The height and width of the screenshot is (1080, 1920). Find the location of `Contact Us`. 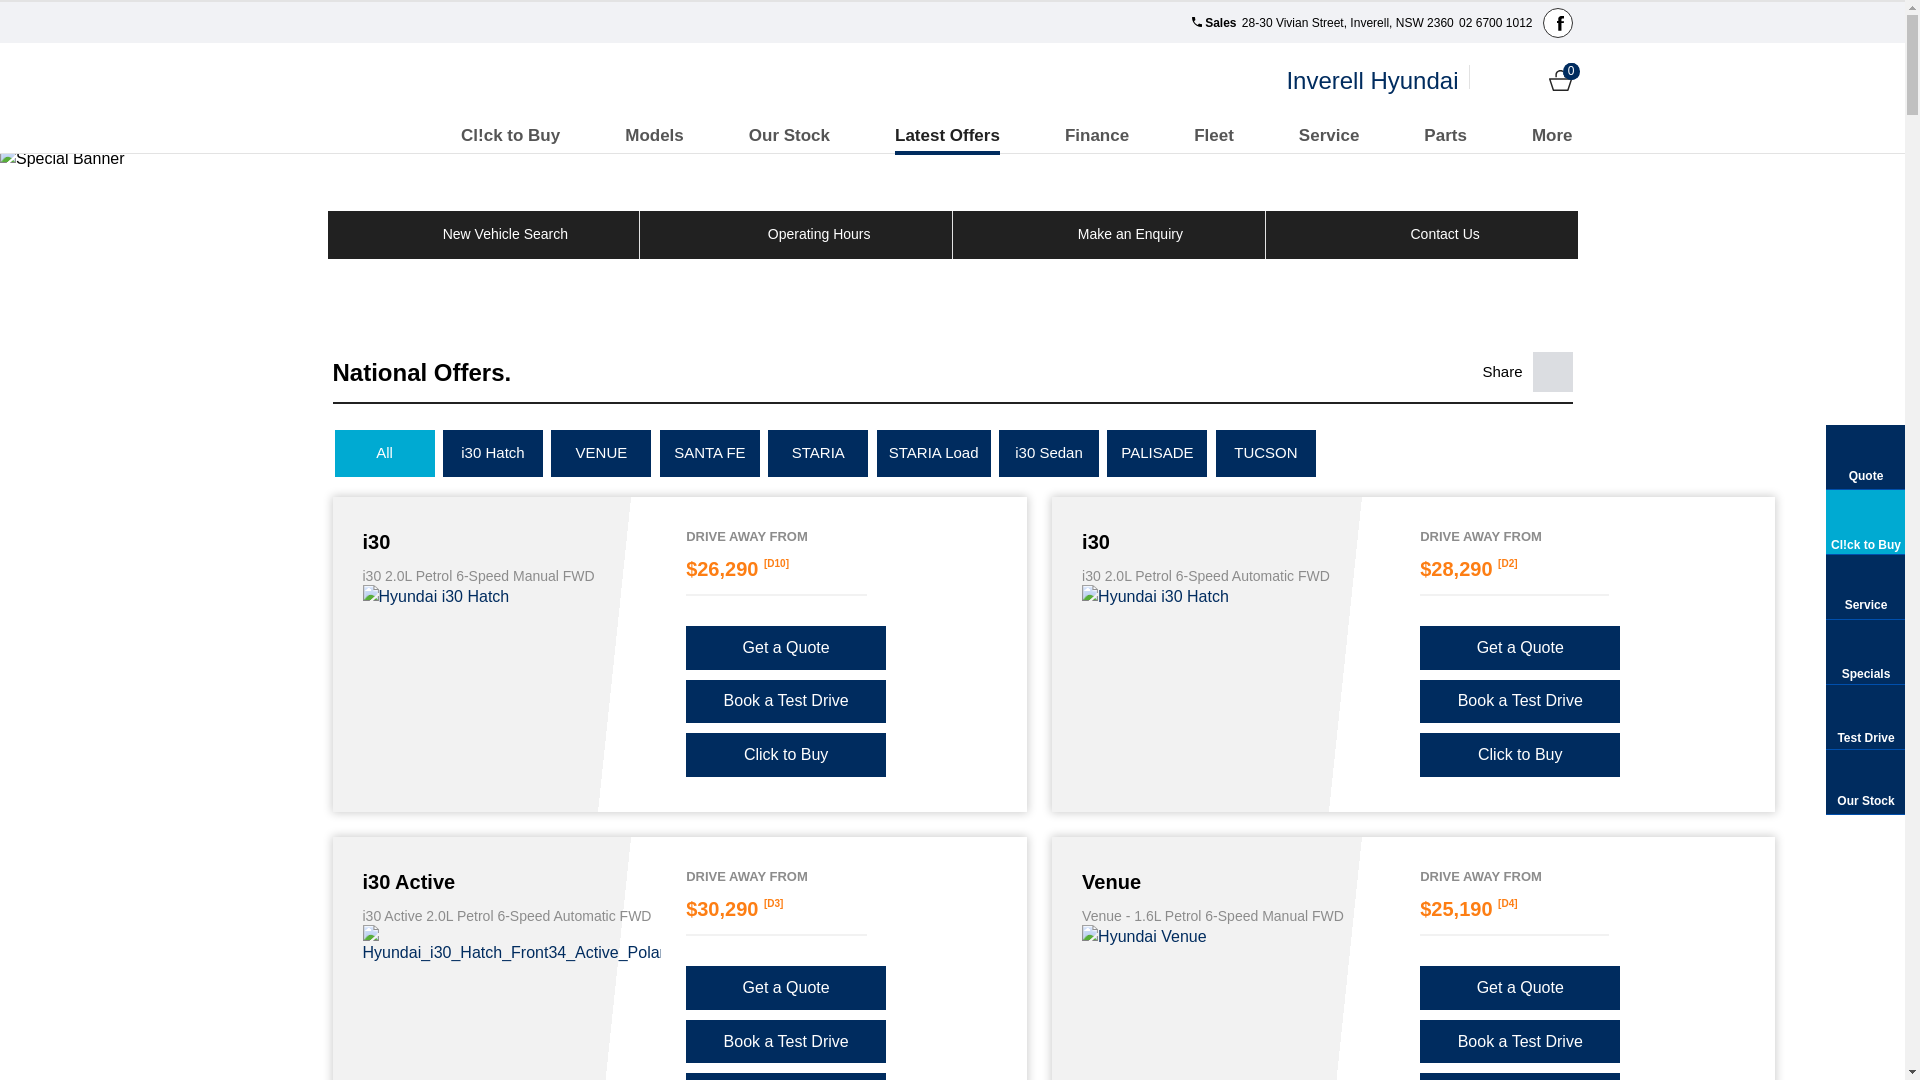

Contact Us is located at coordinates (1422, 235).